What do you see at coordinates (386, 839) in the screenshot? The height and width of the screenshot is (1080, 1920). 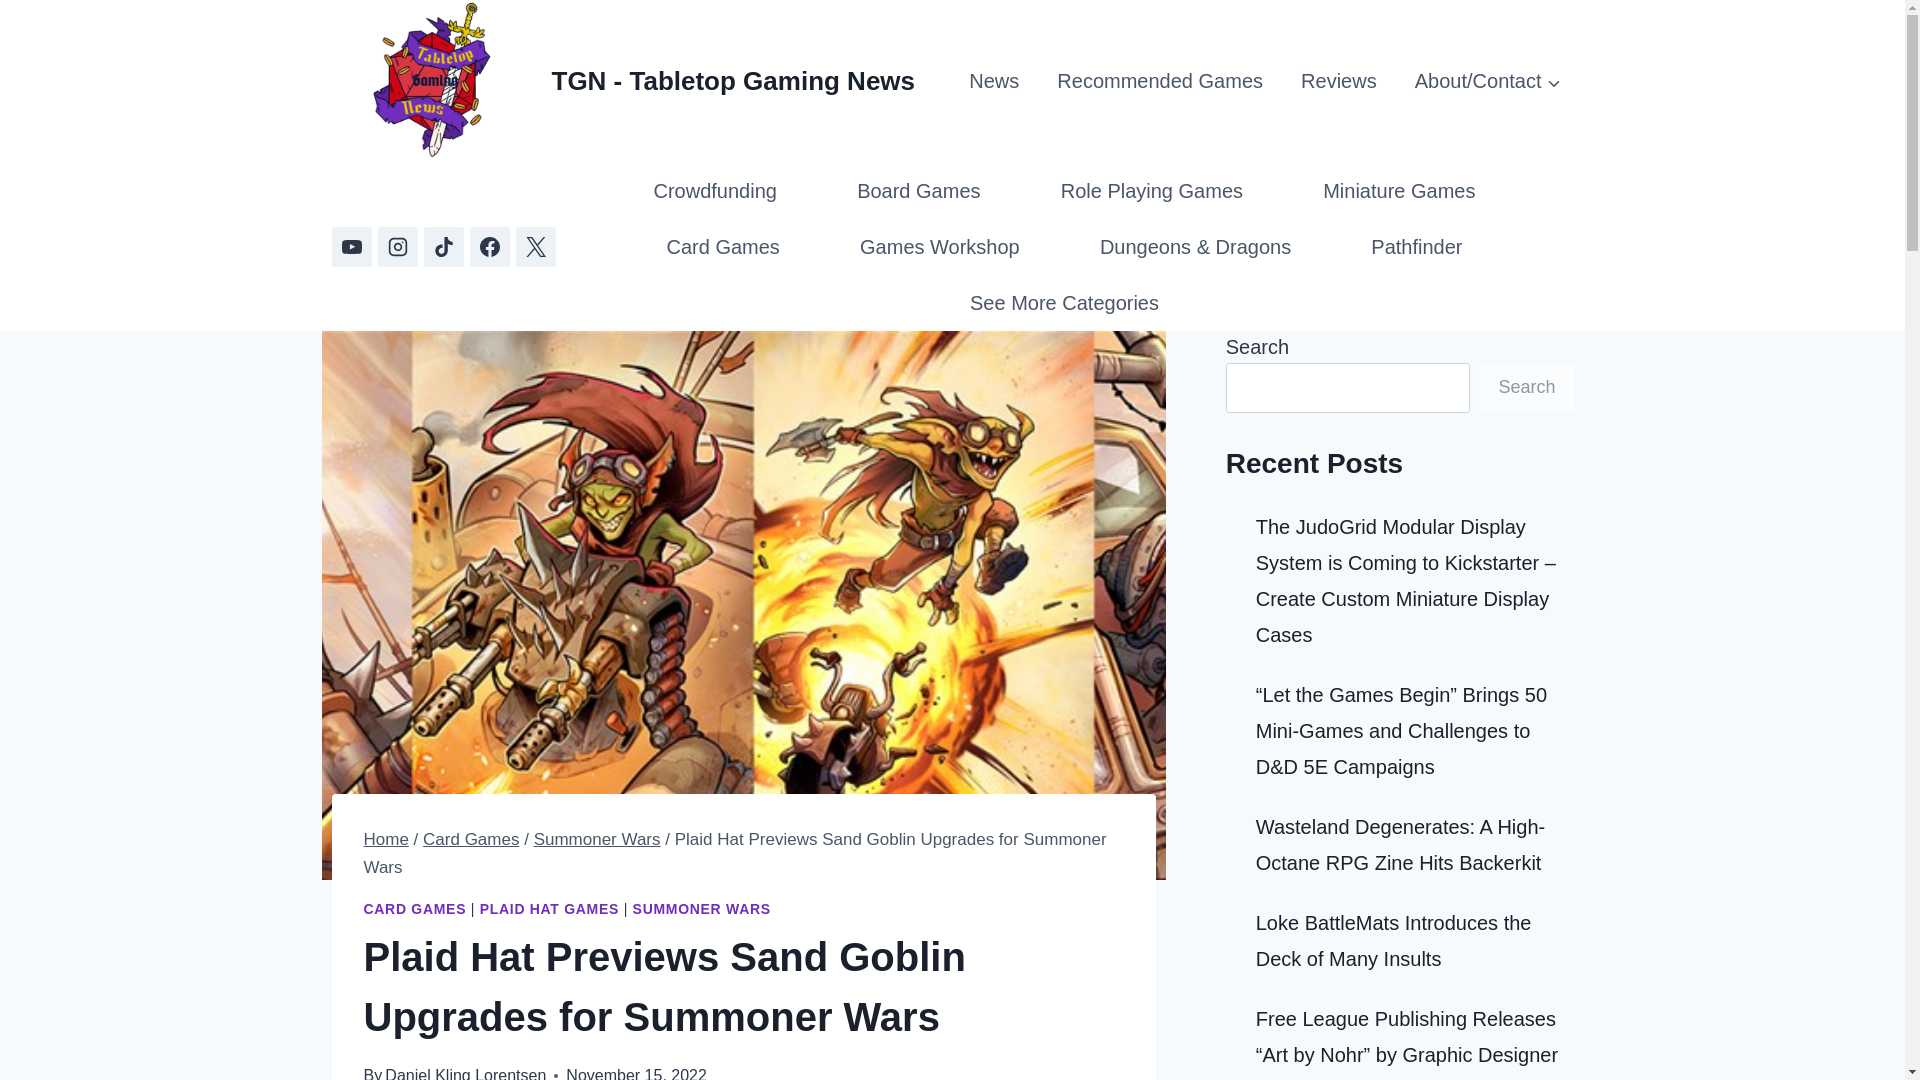 I see `Home` at bounding box center [386, 839].